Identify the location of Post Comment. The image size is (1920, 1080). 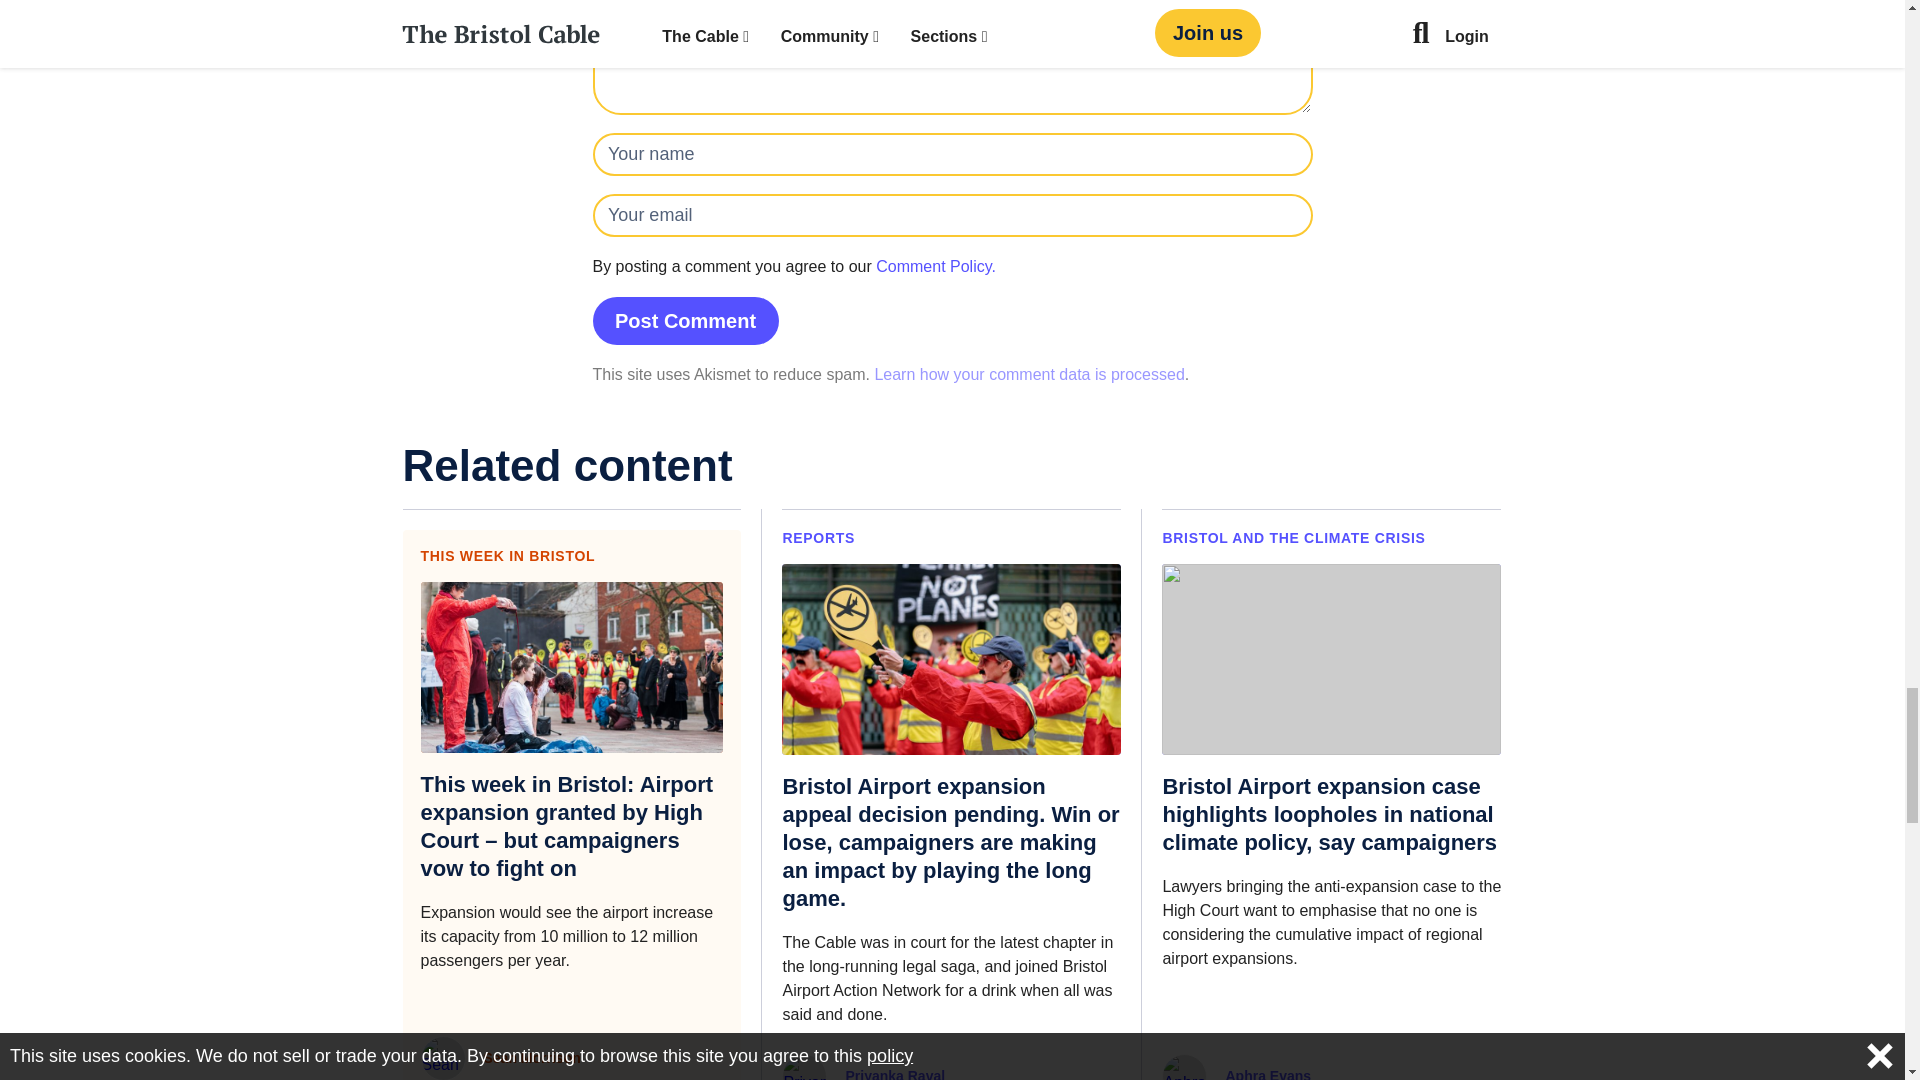
(684, 320).